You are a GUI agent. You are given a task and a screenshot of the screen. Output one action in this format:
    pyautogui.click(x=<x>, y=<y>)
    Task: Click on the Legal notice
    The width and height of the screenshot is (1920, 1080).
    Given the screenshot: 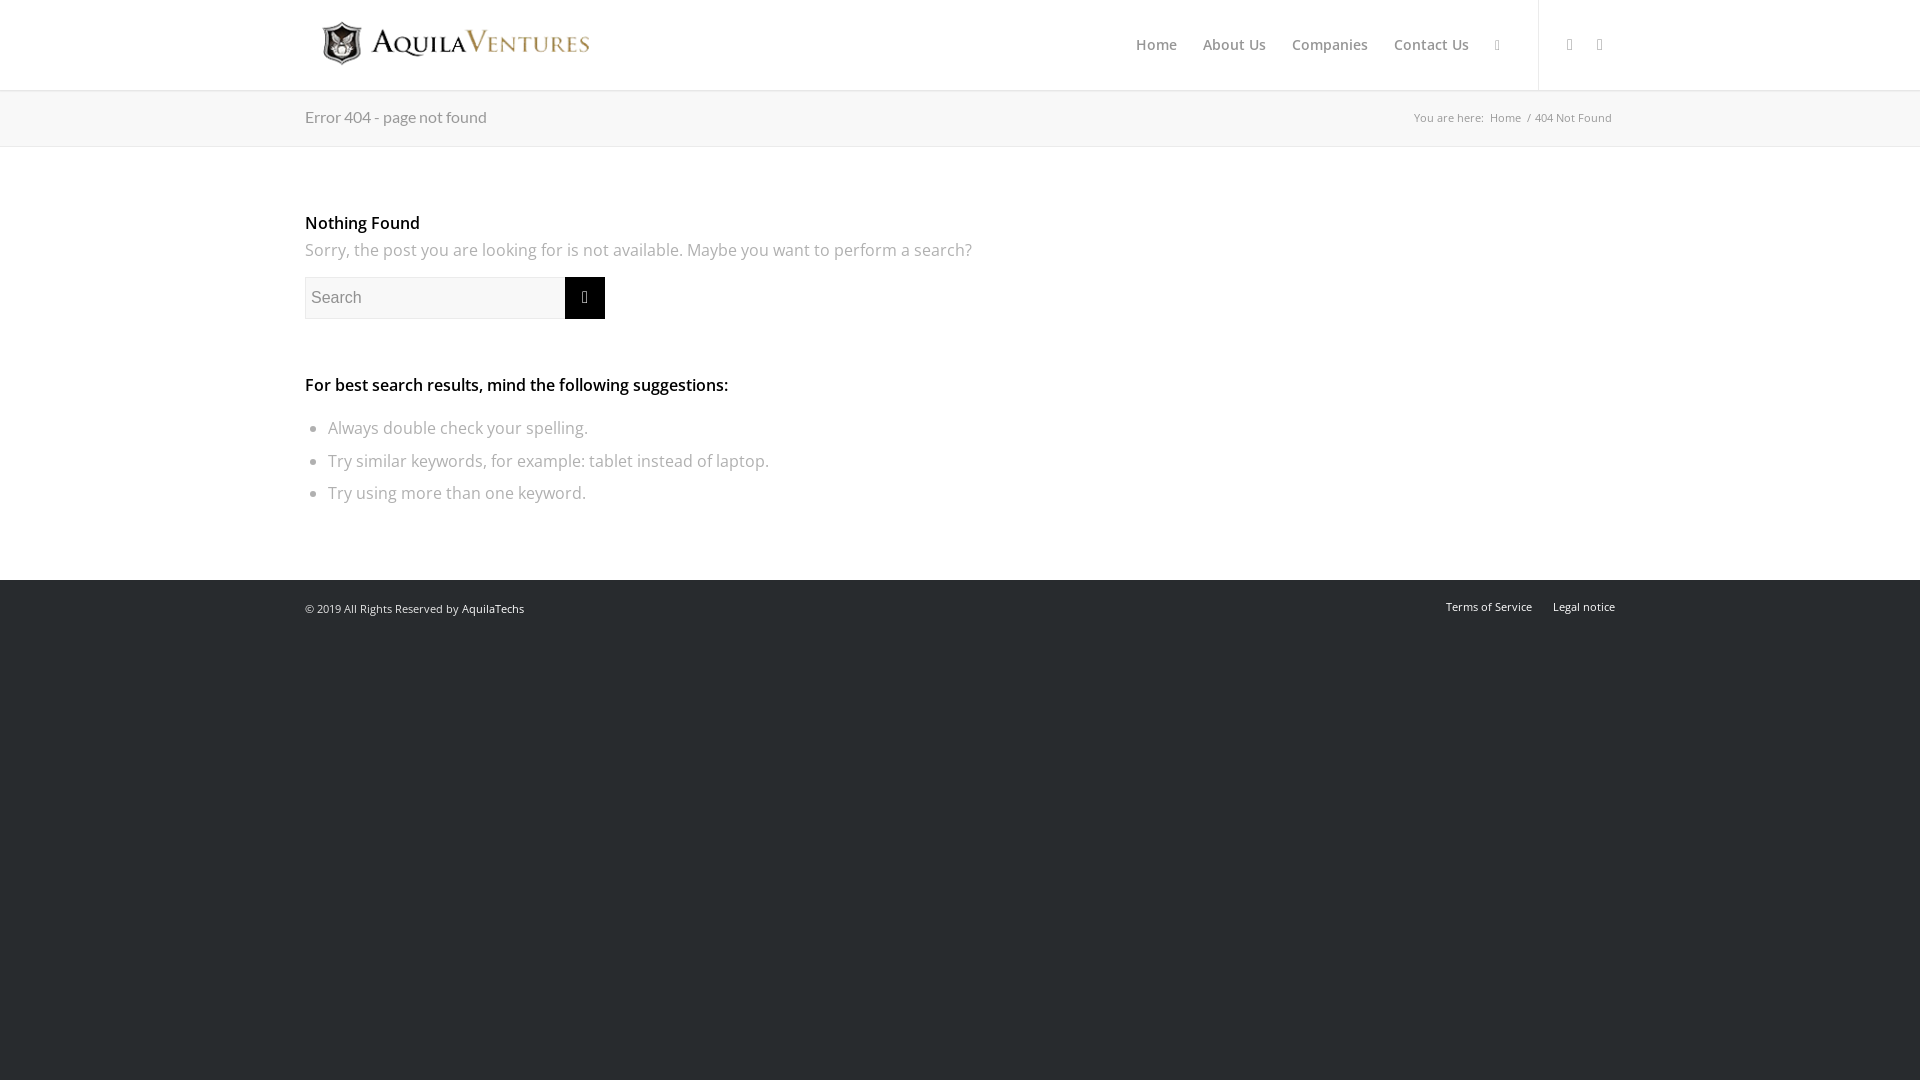 What is the action you would take?
    pyautogui.click(x=1584, y=606)
    